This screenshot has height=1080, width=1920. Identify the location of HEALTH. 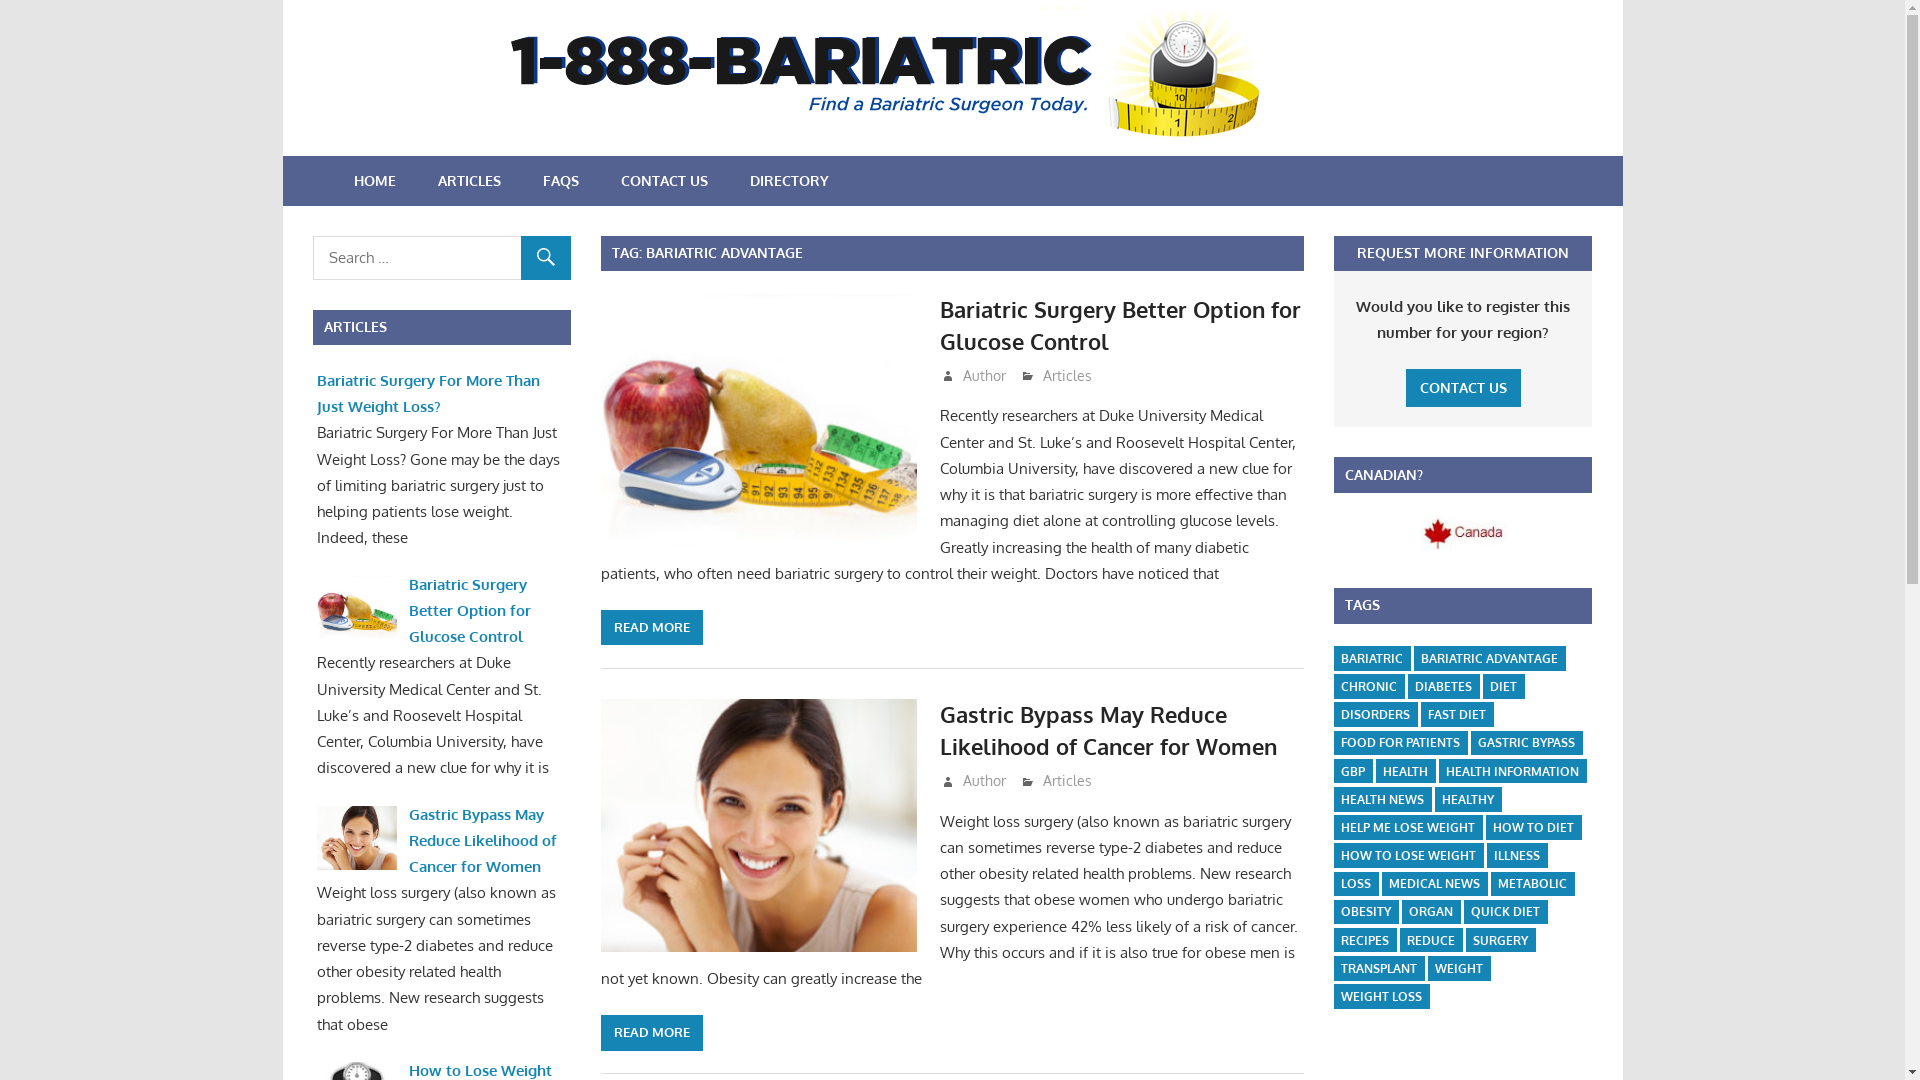
(1406, 771).